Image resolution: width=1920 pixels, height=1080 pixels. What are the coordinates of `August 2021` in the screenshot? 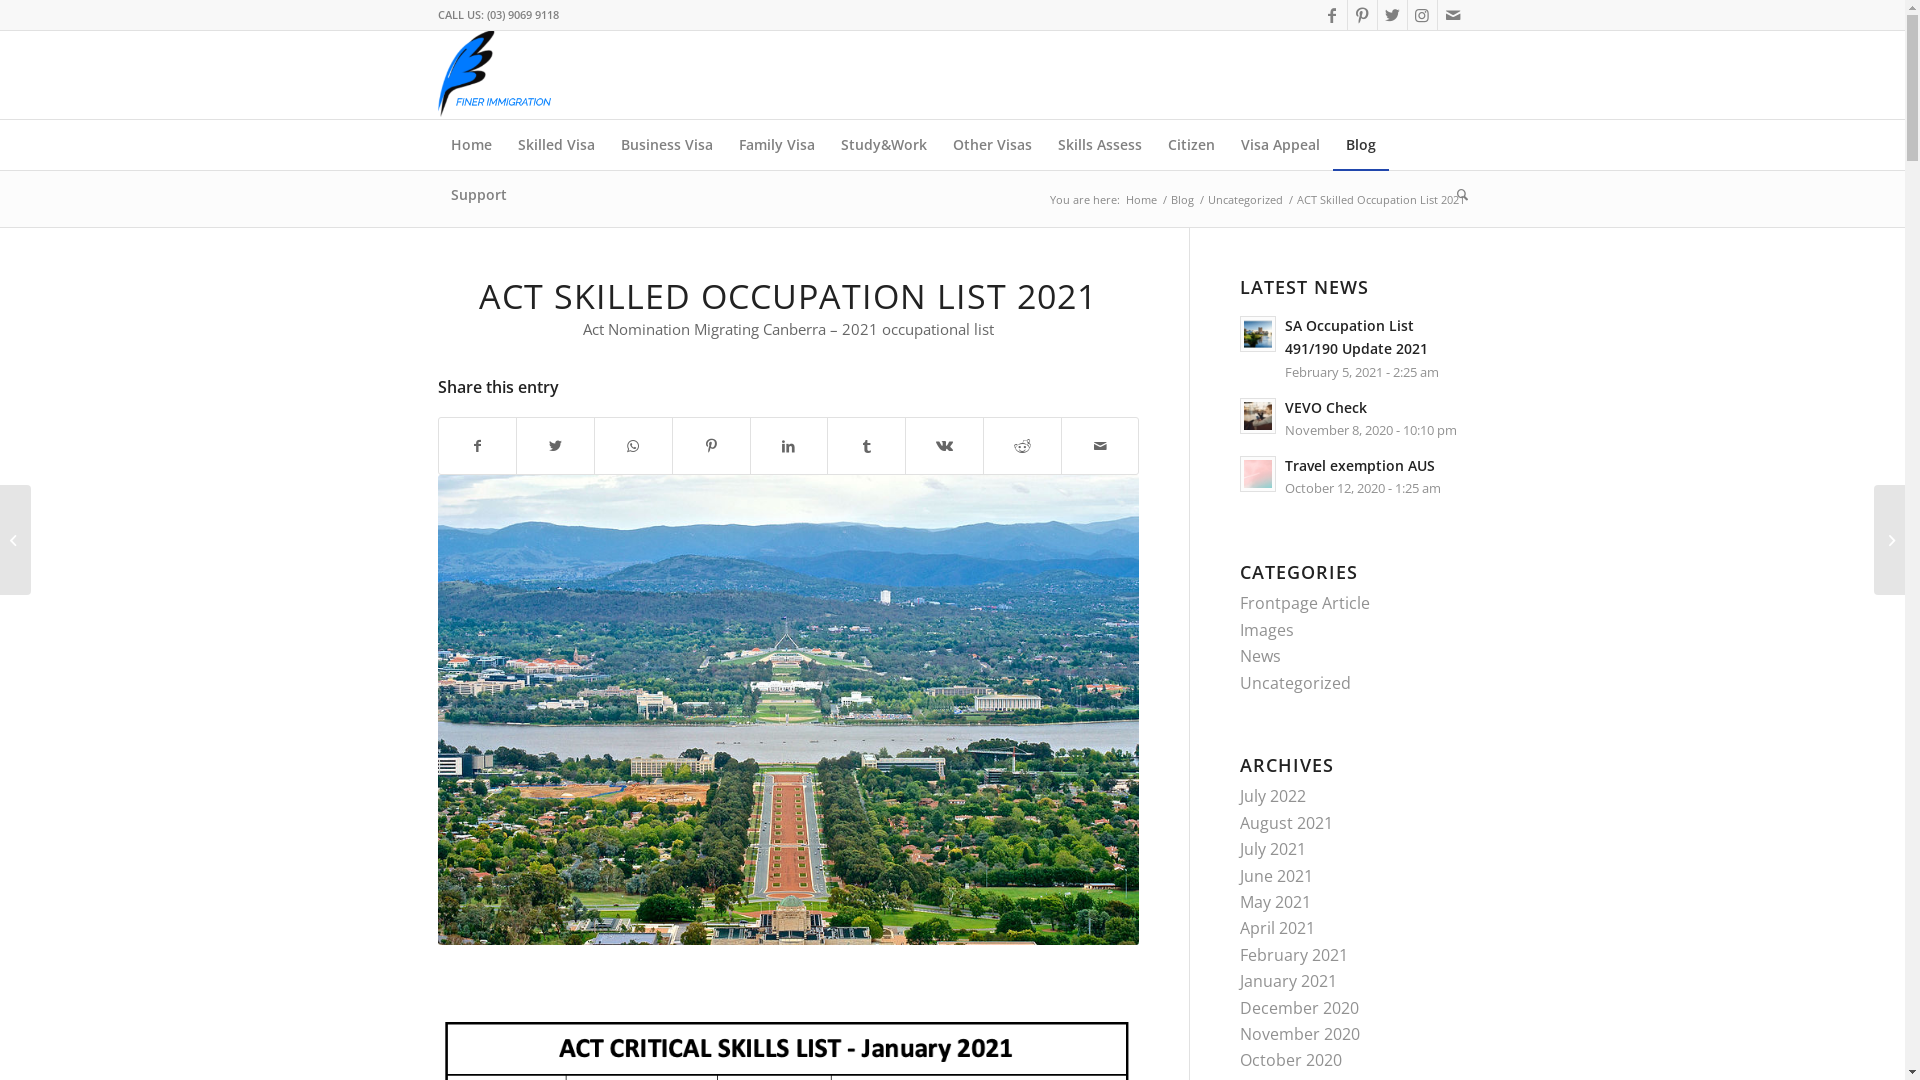 It's located at (1286, 823).